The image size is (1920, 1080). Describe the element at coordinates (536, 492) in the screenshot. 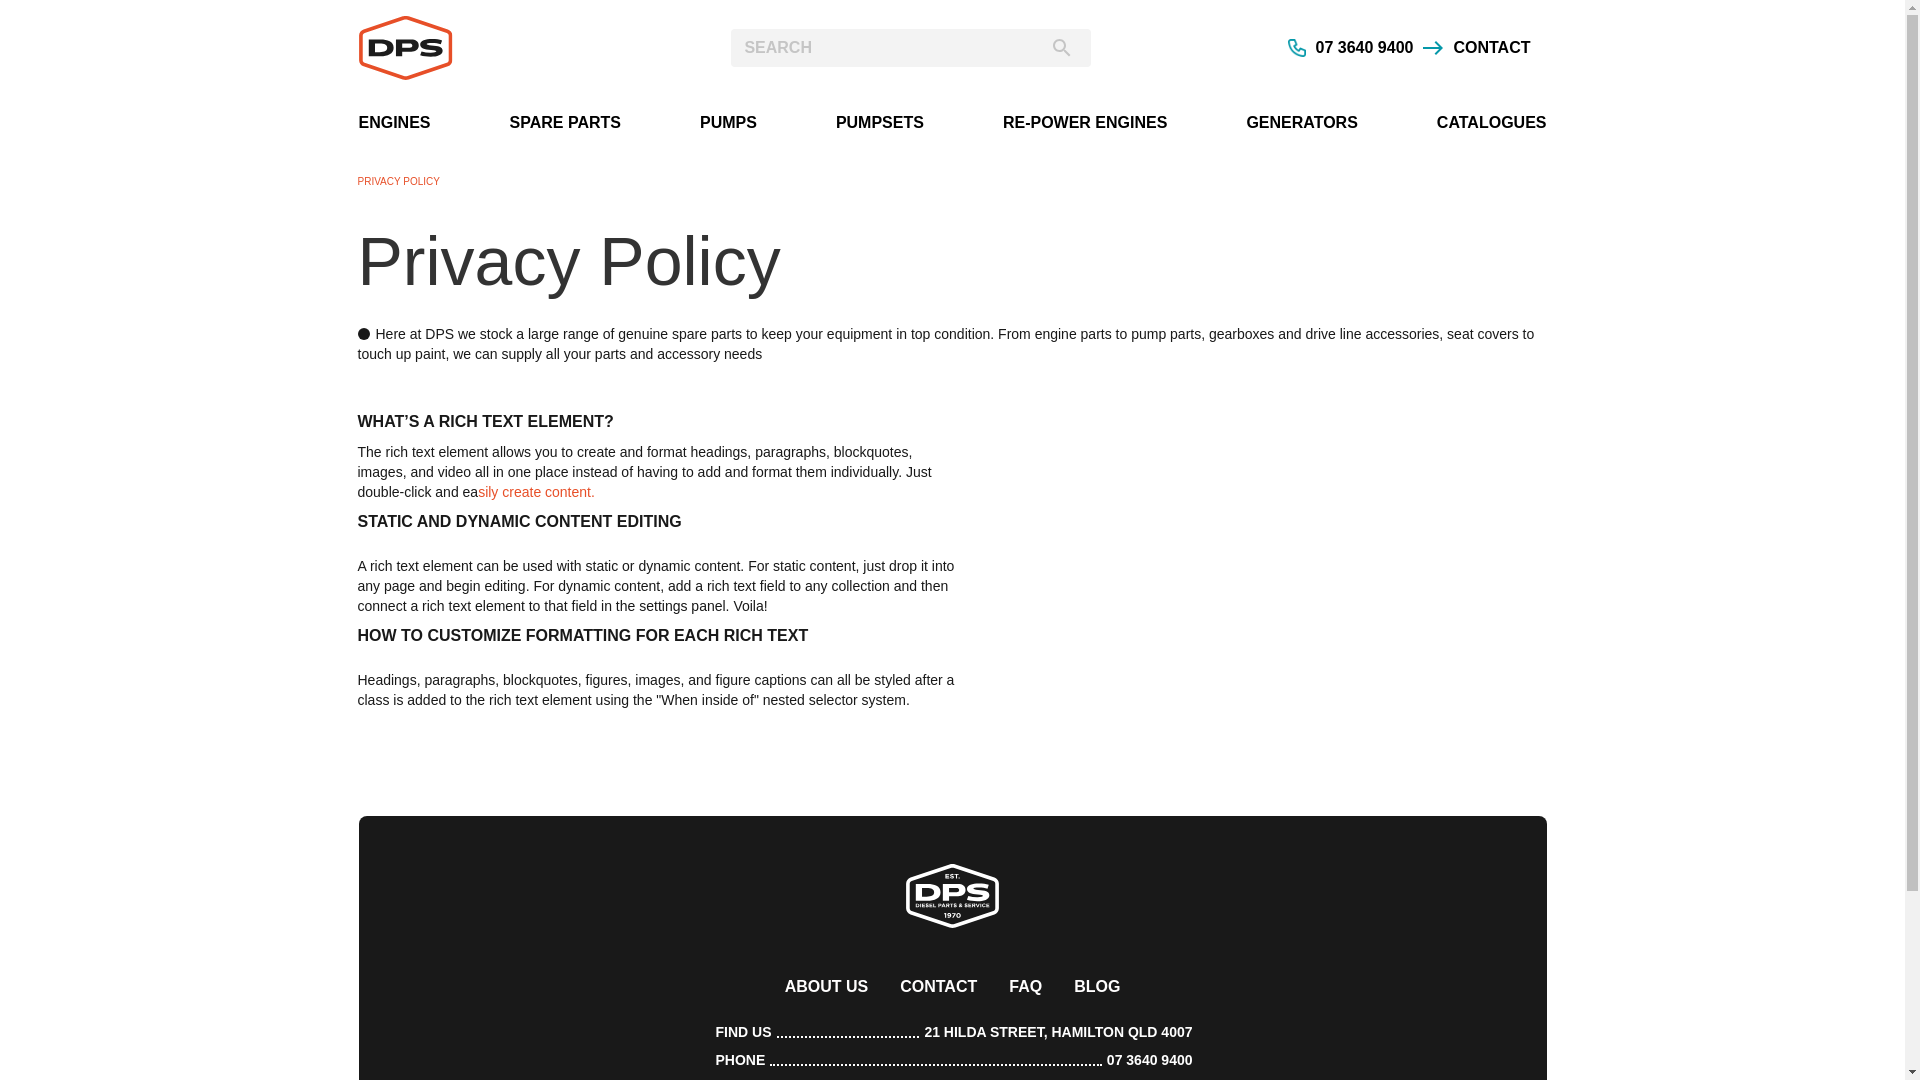

I see `sily create content.` at that location.